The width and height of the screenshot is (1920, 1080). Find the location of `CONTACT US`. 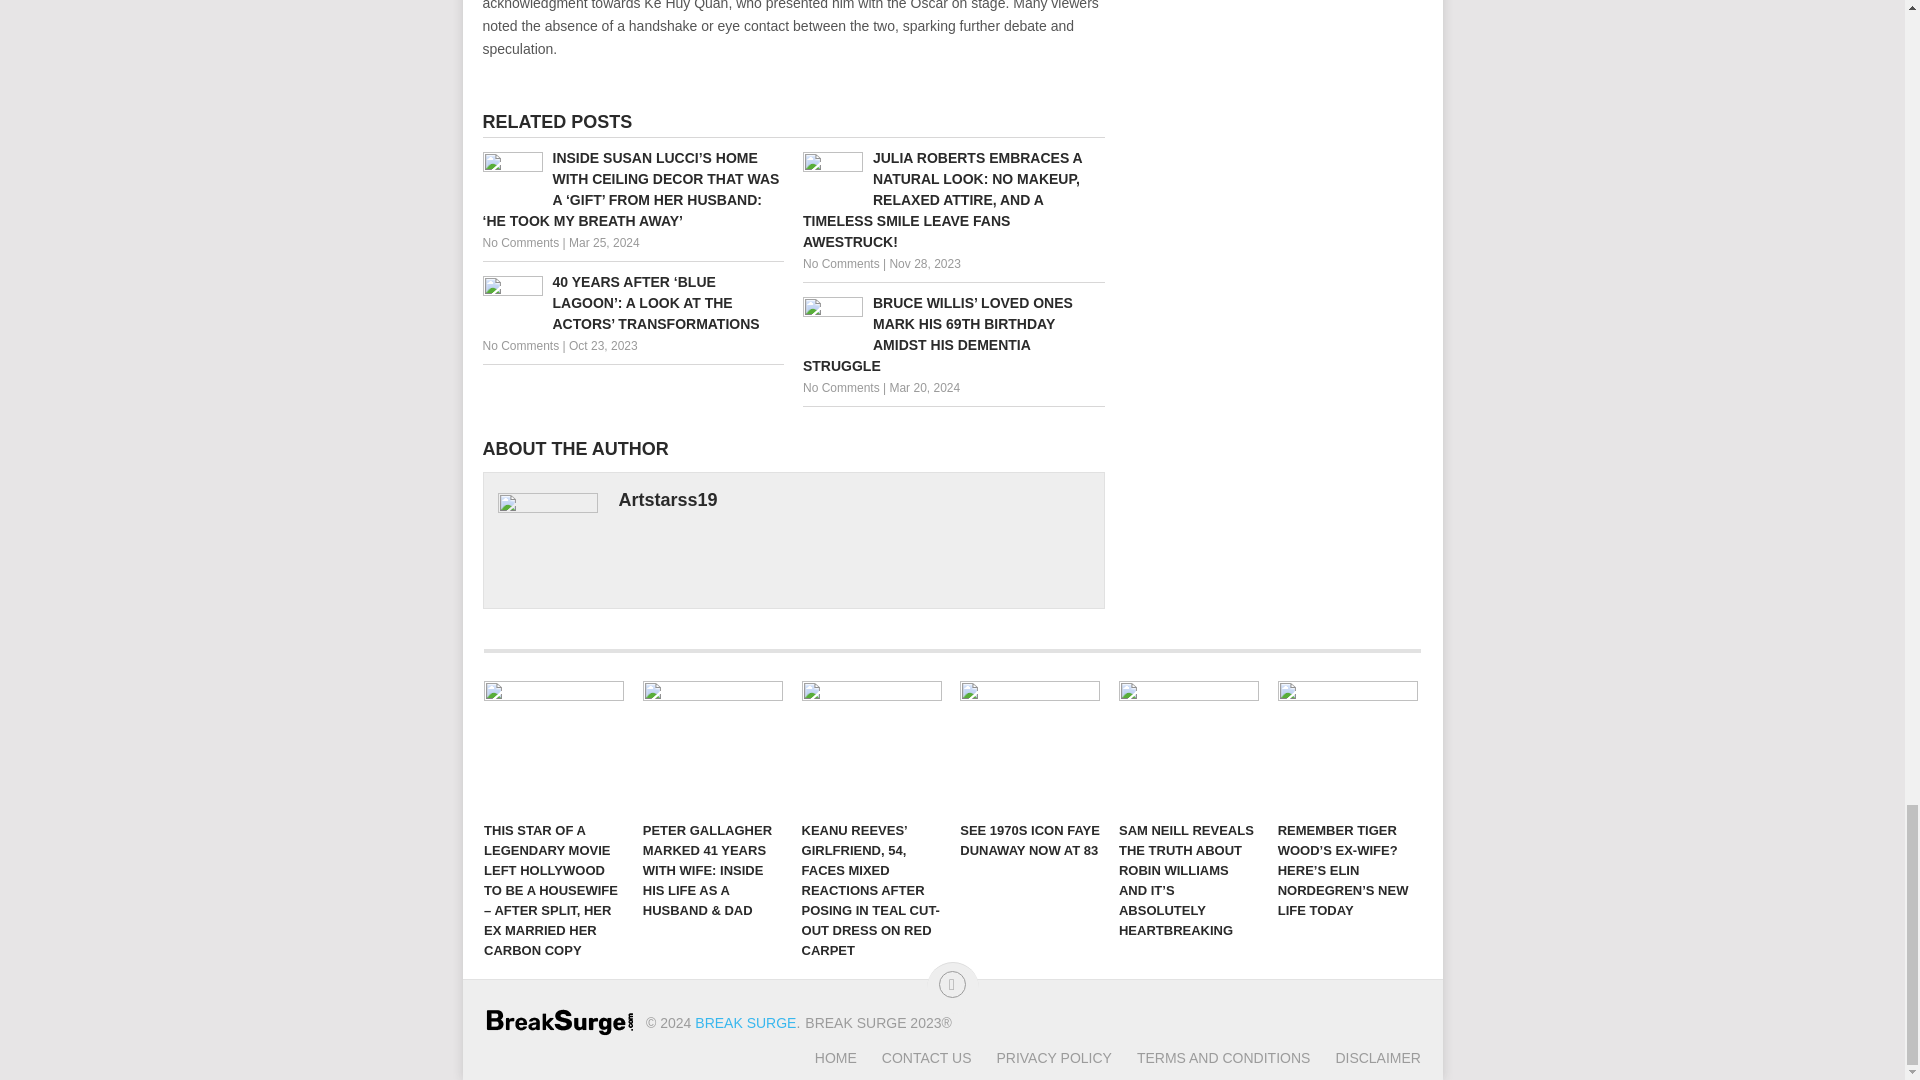

CONTACT US is located at coordinates (914, 1057).